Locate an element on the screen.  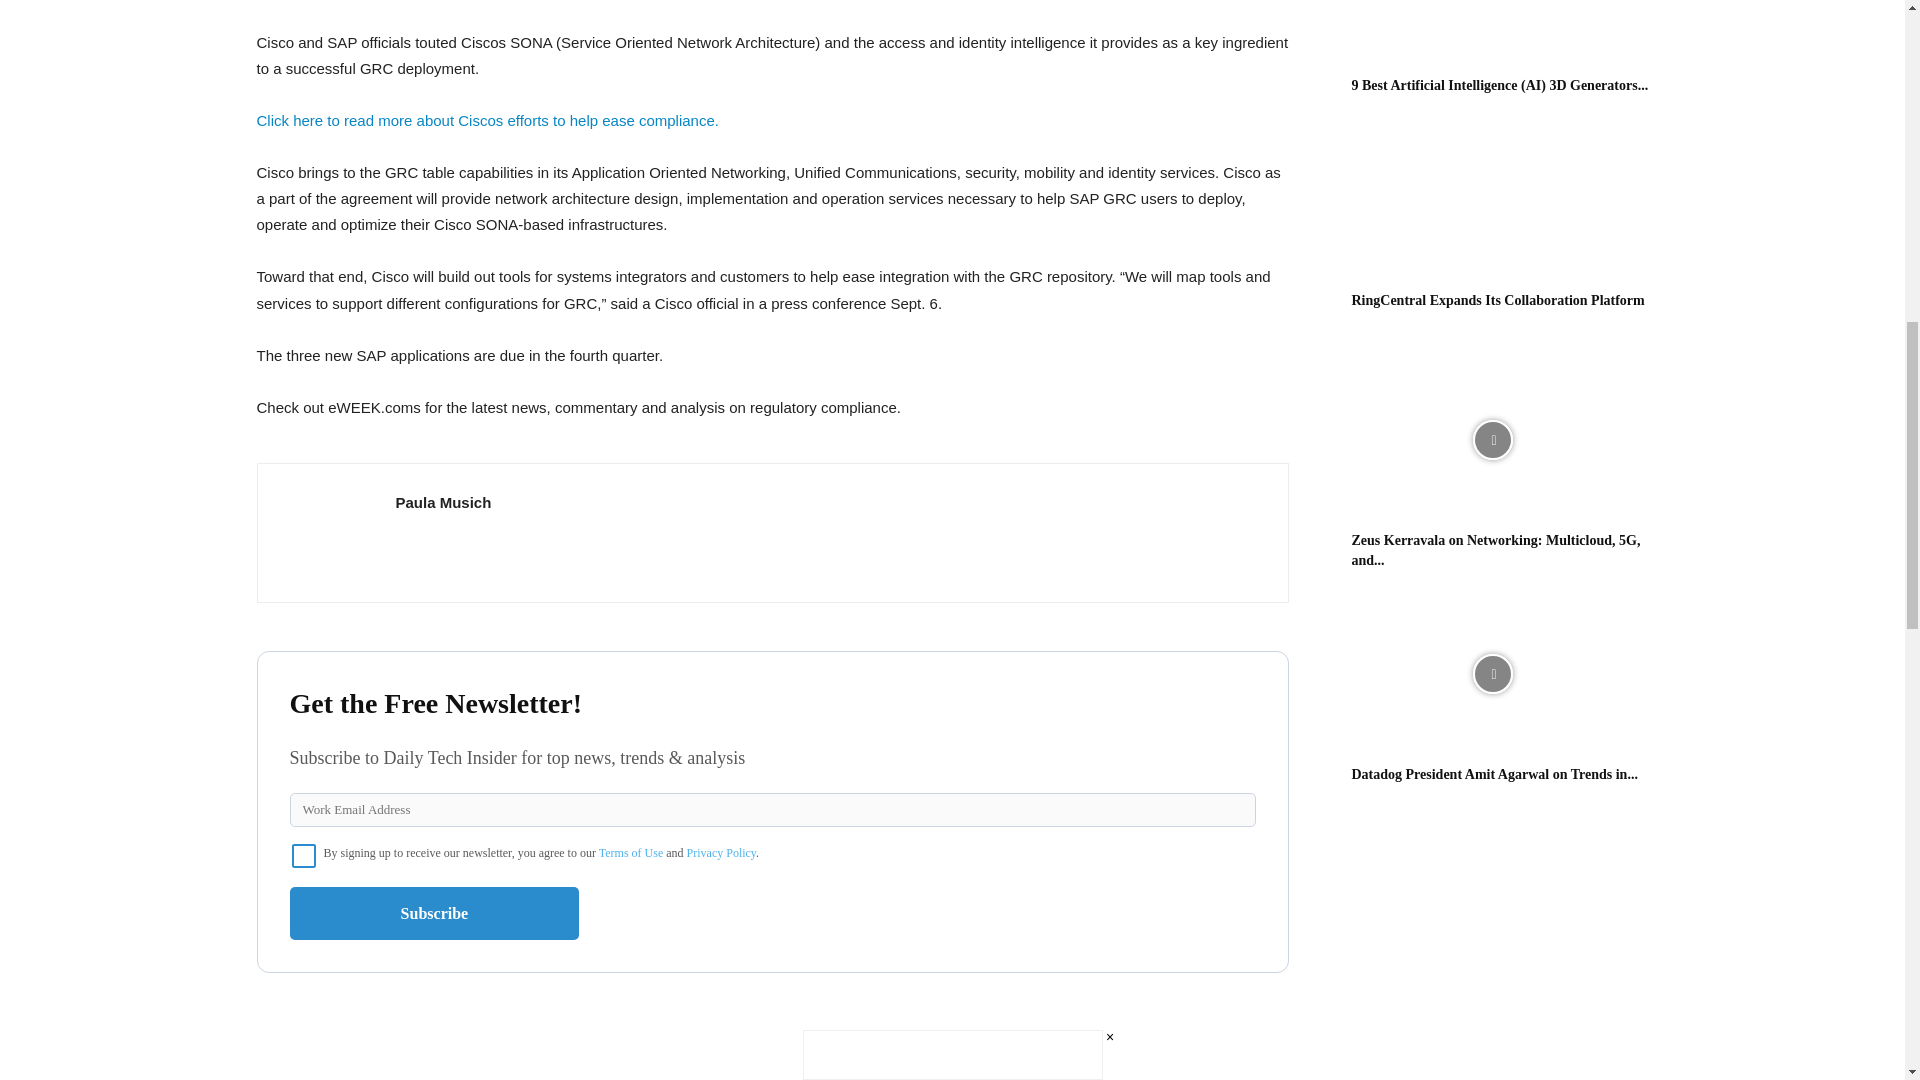
RingCentral Expands Its Collaboration Platform is located at coordinates (1492, 200).